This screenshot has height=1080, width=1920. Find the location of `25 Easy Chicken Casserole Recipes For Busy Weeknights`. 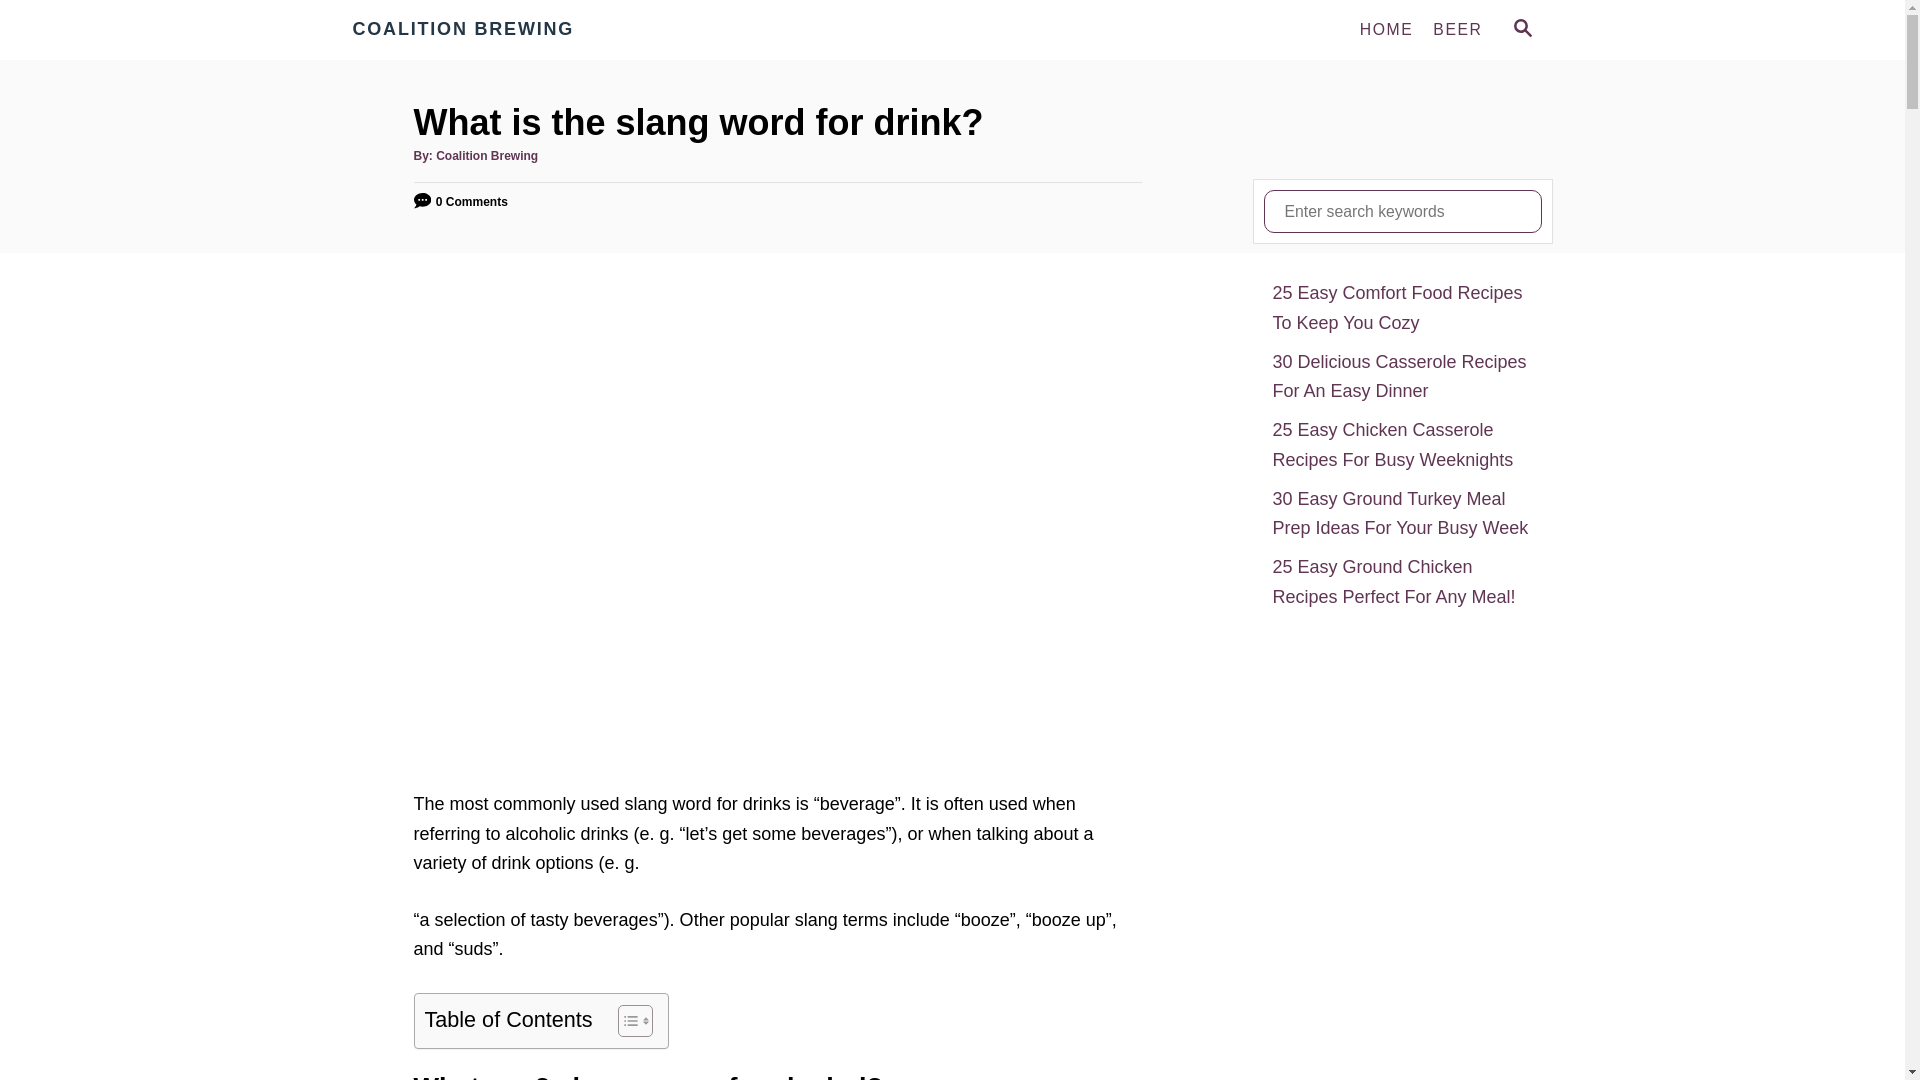

25 Easy Chicken Casserole Recipes For Busy Weeknights is located at coordinates (1402, 445).